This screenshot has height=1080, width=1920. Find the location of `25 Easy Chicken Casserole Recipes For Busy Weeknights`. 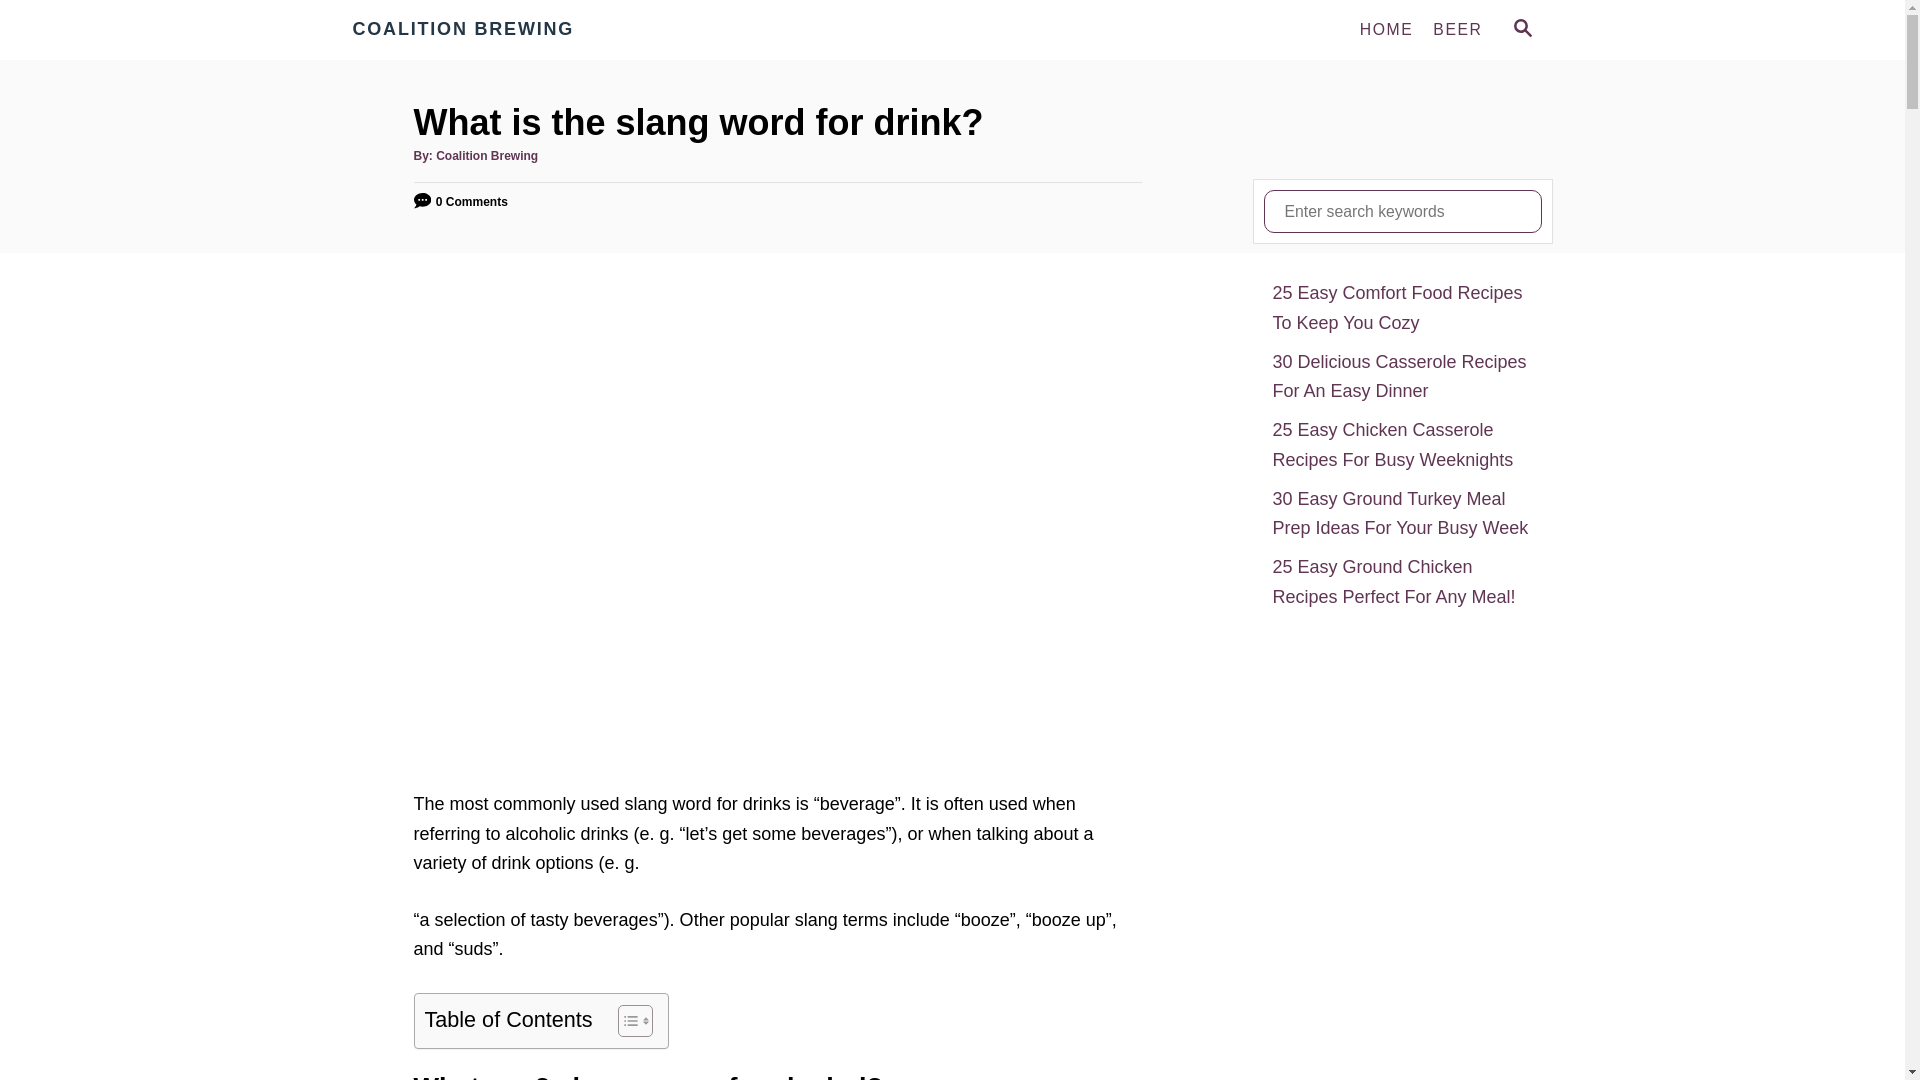

25 Easy Chicken Casserole Recipes For Busy Weeknights is located at coordinates (1402, 445).